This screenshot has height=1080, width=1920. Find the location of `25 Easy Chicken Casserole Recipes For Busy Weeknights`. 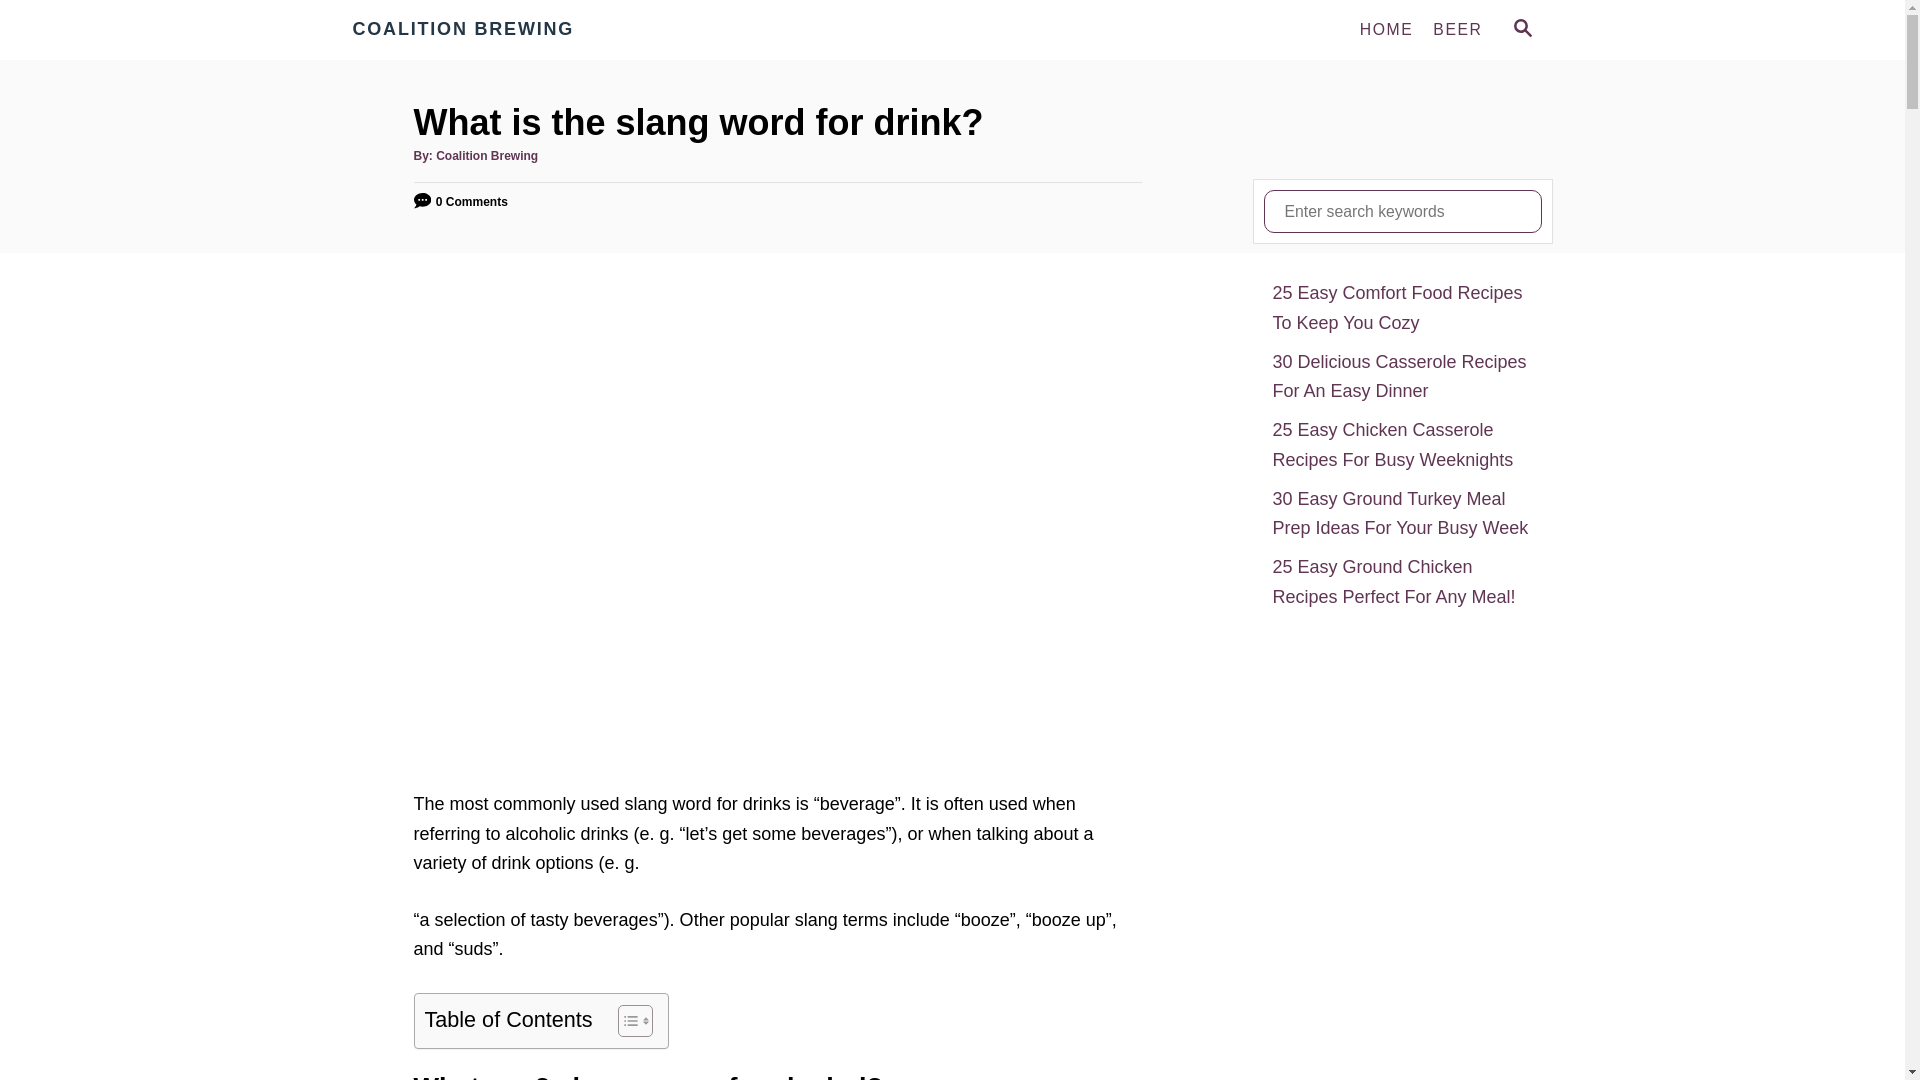

25 Easy Chicken Casserole Recipes For Busy Weeknights is located at coordinates (1402, 445).